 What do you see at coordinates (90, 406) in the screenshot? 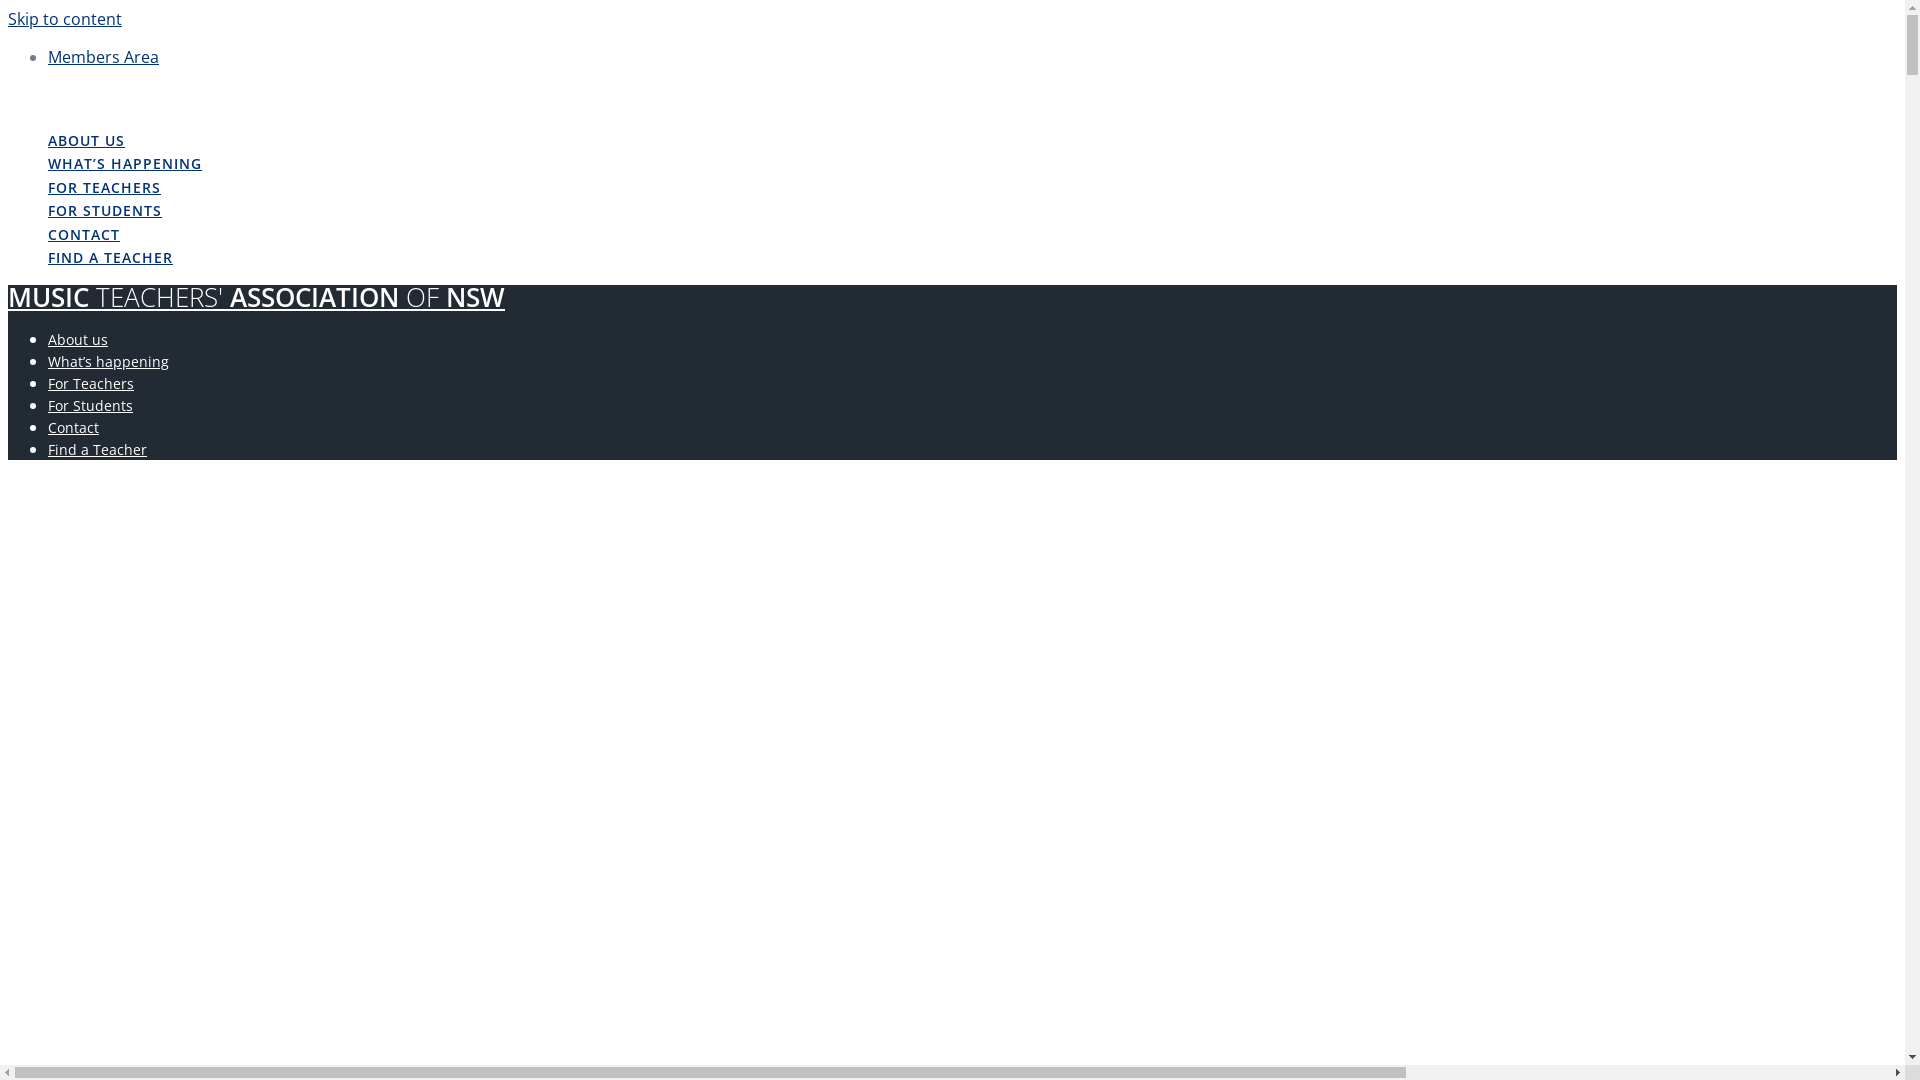
I see `For Students` at bounding box center [90, 406].